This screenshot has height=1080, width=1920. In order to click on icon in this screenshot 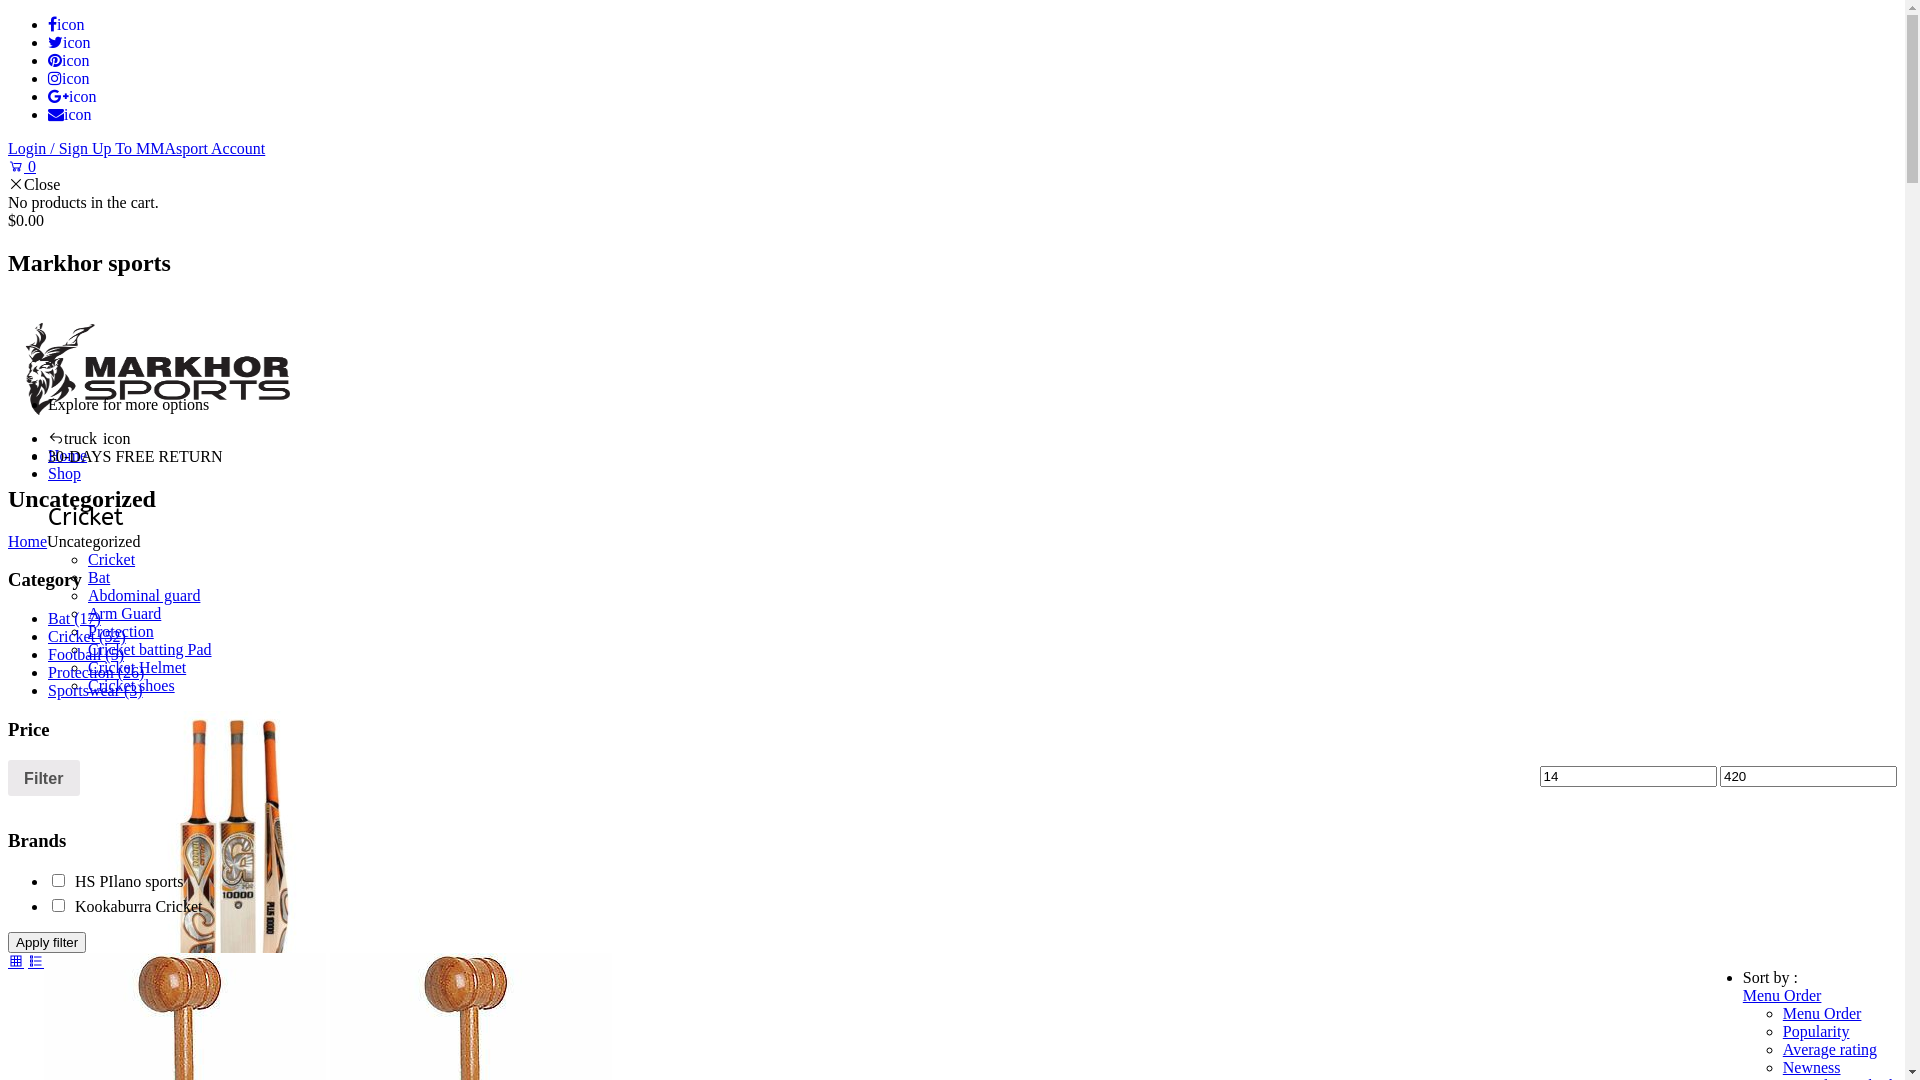, I will do `click(70, 42)`.